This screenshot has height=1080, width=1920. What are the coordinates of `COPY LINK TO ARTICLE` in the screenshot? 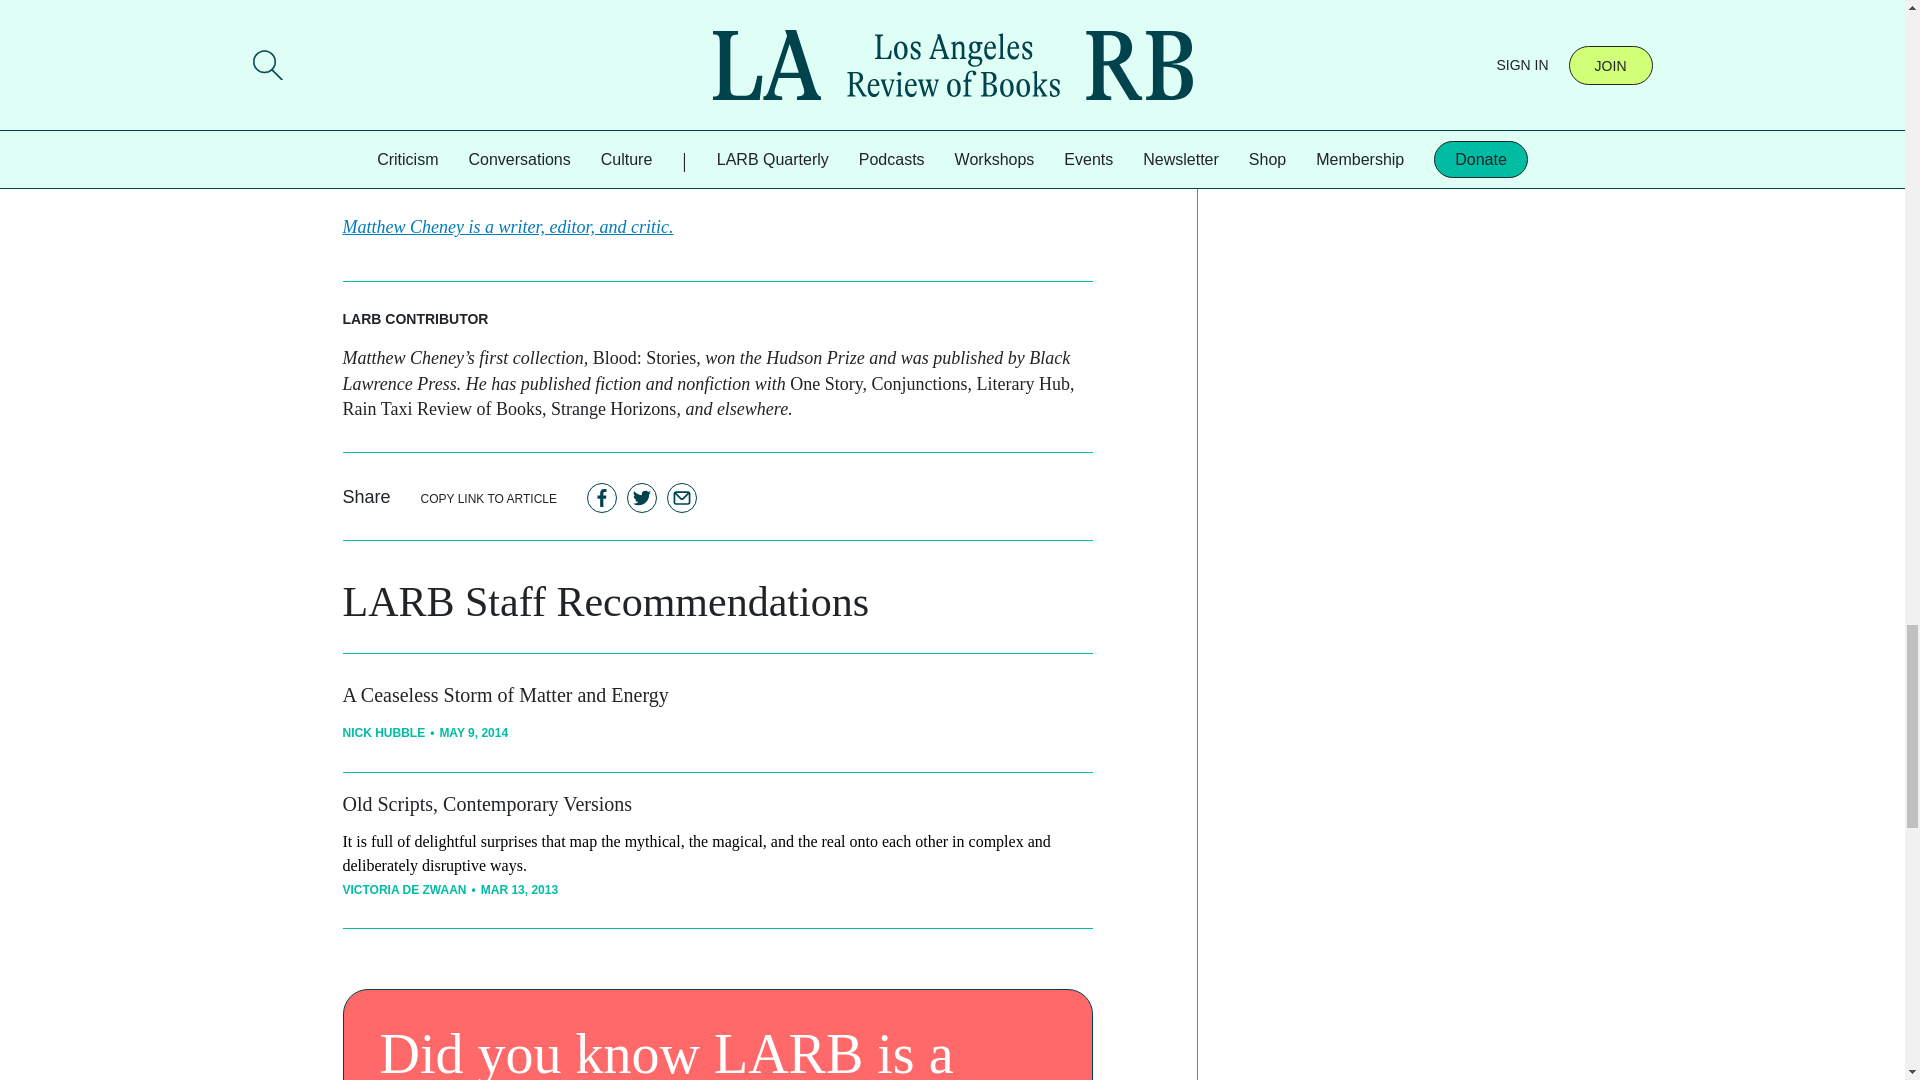 It's located at (489, 498).